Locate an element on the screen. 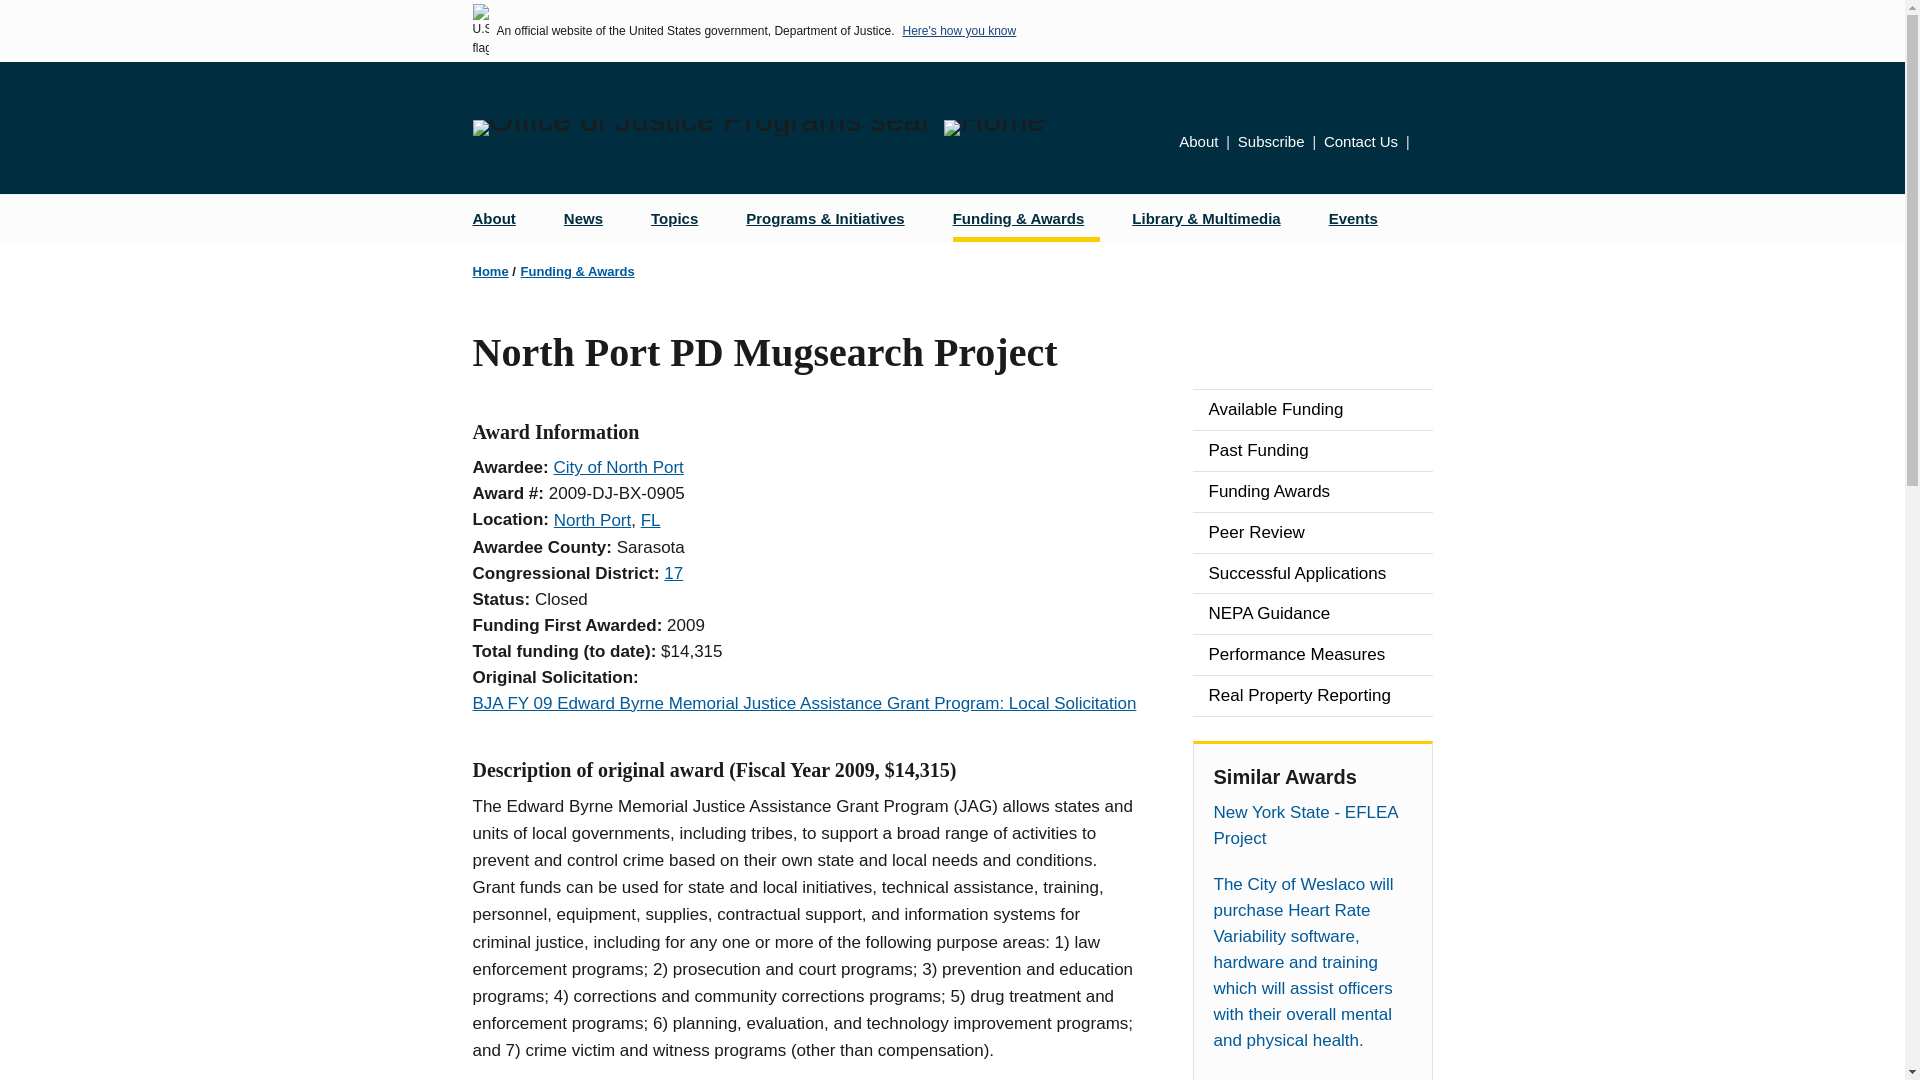 Image resolution: width=1920 pixels, height=1080 pixels. Home is located at coordinates (994, 128).